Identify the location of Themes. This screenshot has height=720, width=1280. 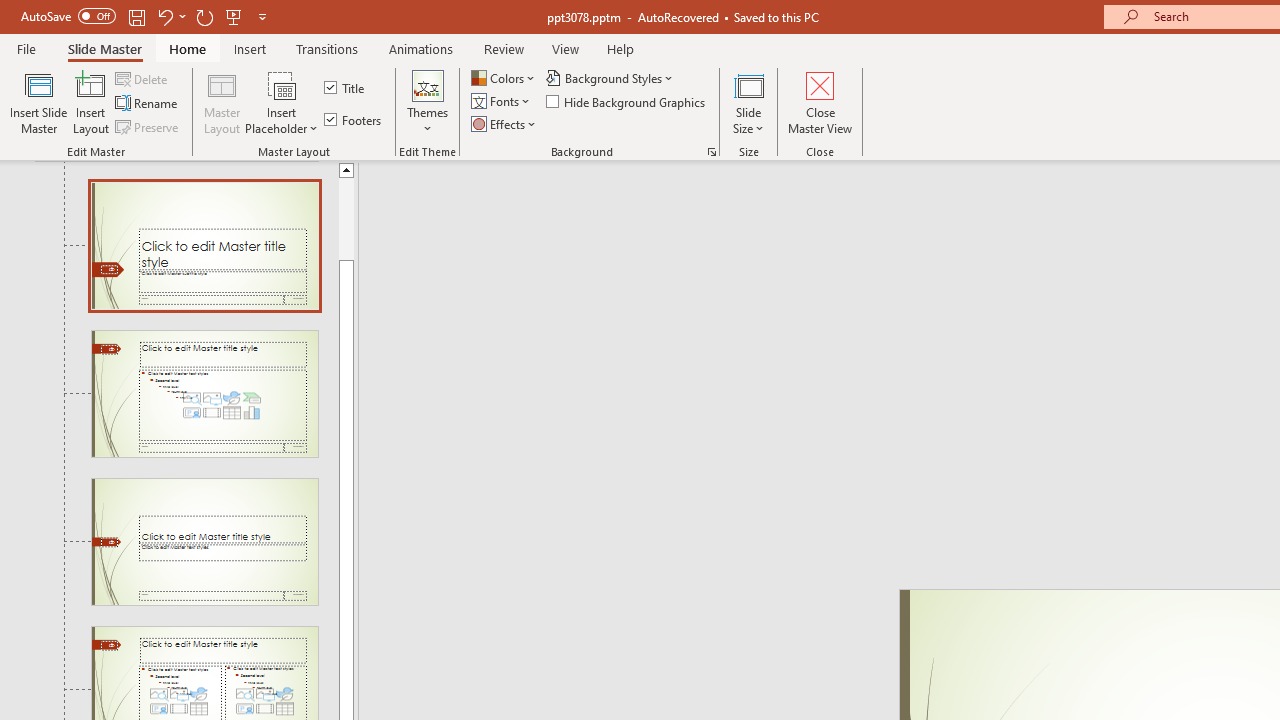
(427, 102).